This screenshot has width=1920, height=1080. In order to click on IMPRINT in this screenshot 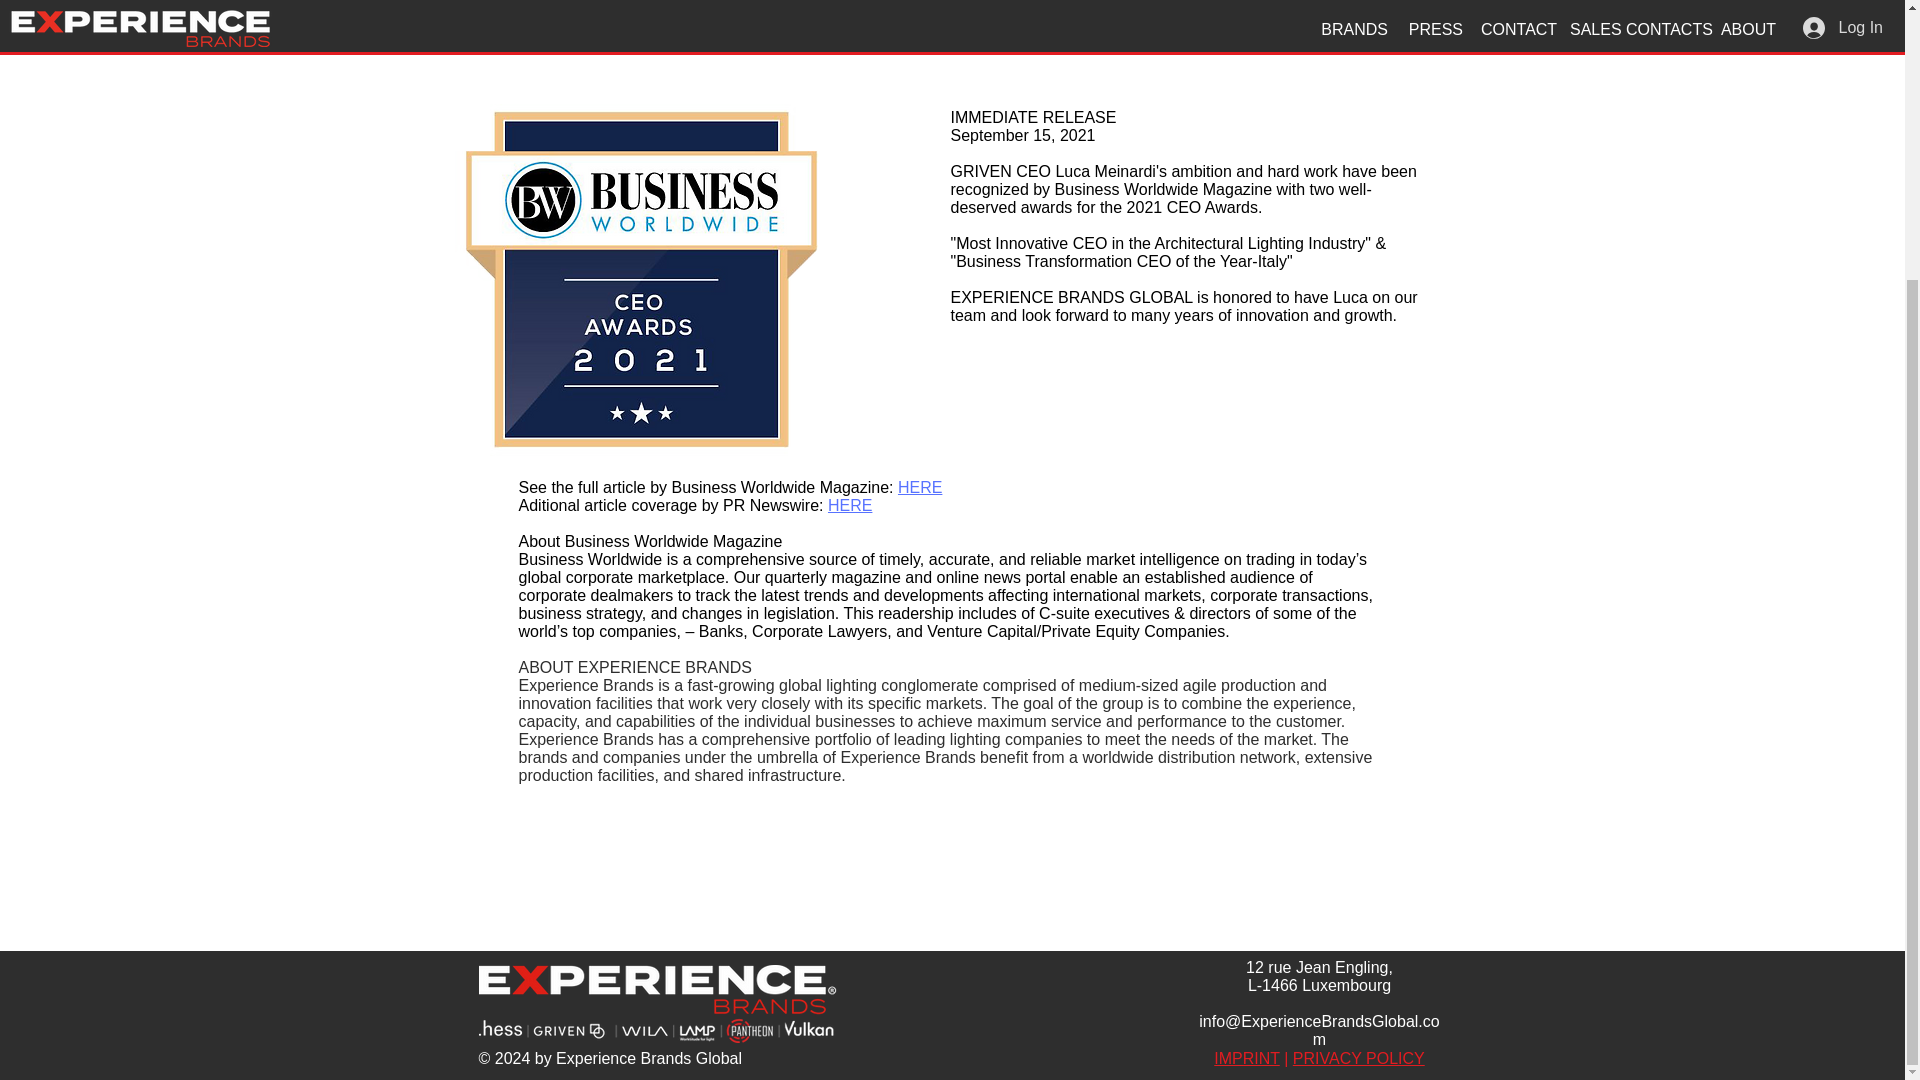, I will do `click(1246, 1058)`.